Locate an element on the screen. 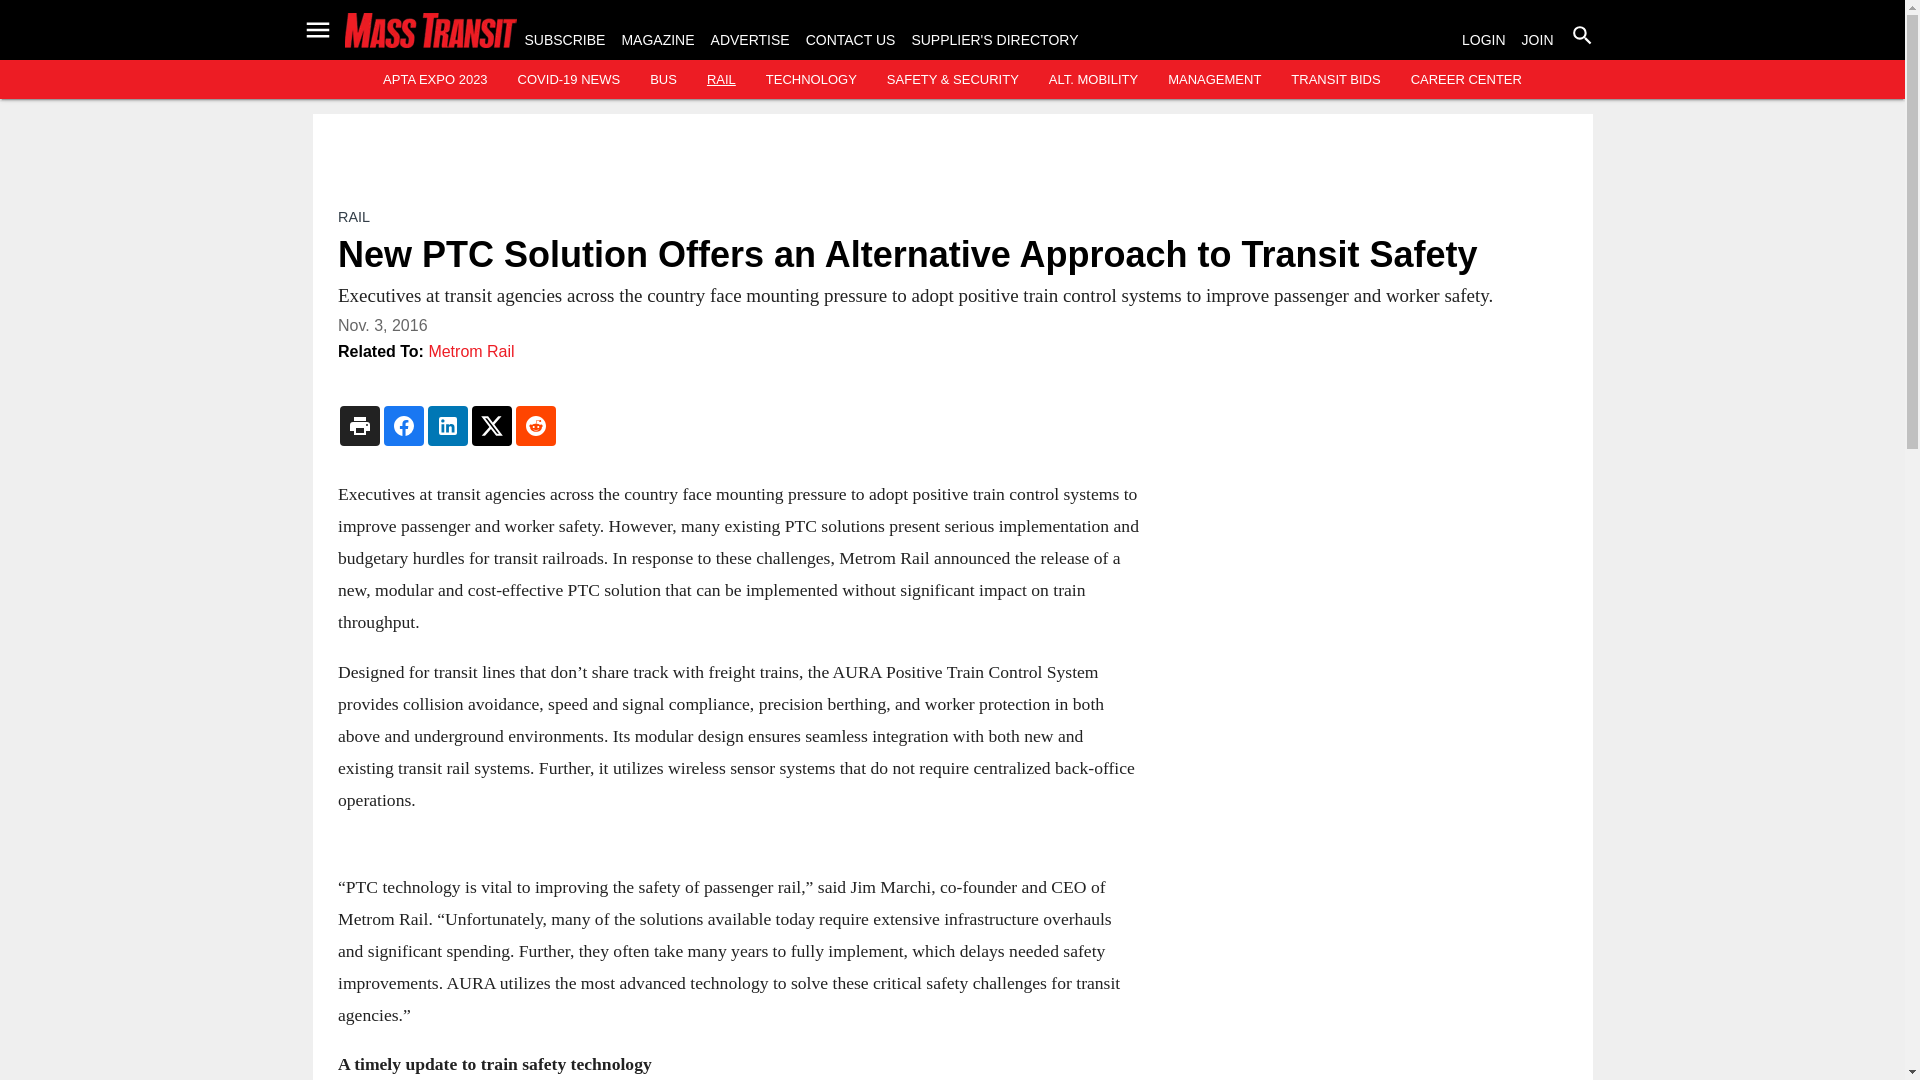 The image size is (1920, 1080). ALT. MOBILITY is located at coordinates (1093, 80).